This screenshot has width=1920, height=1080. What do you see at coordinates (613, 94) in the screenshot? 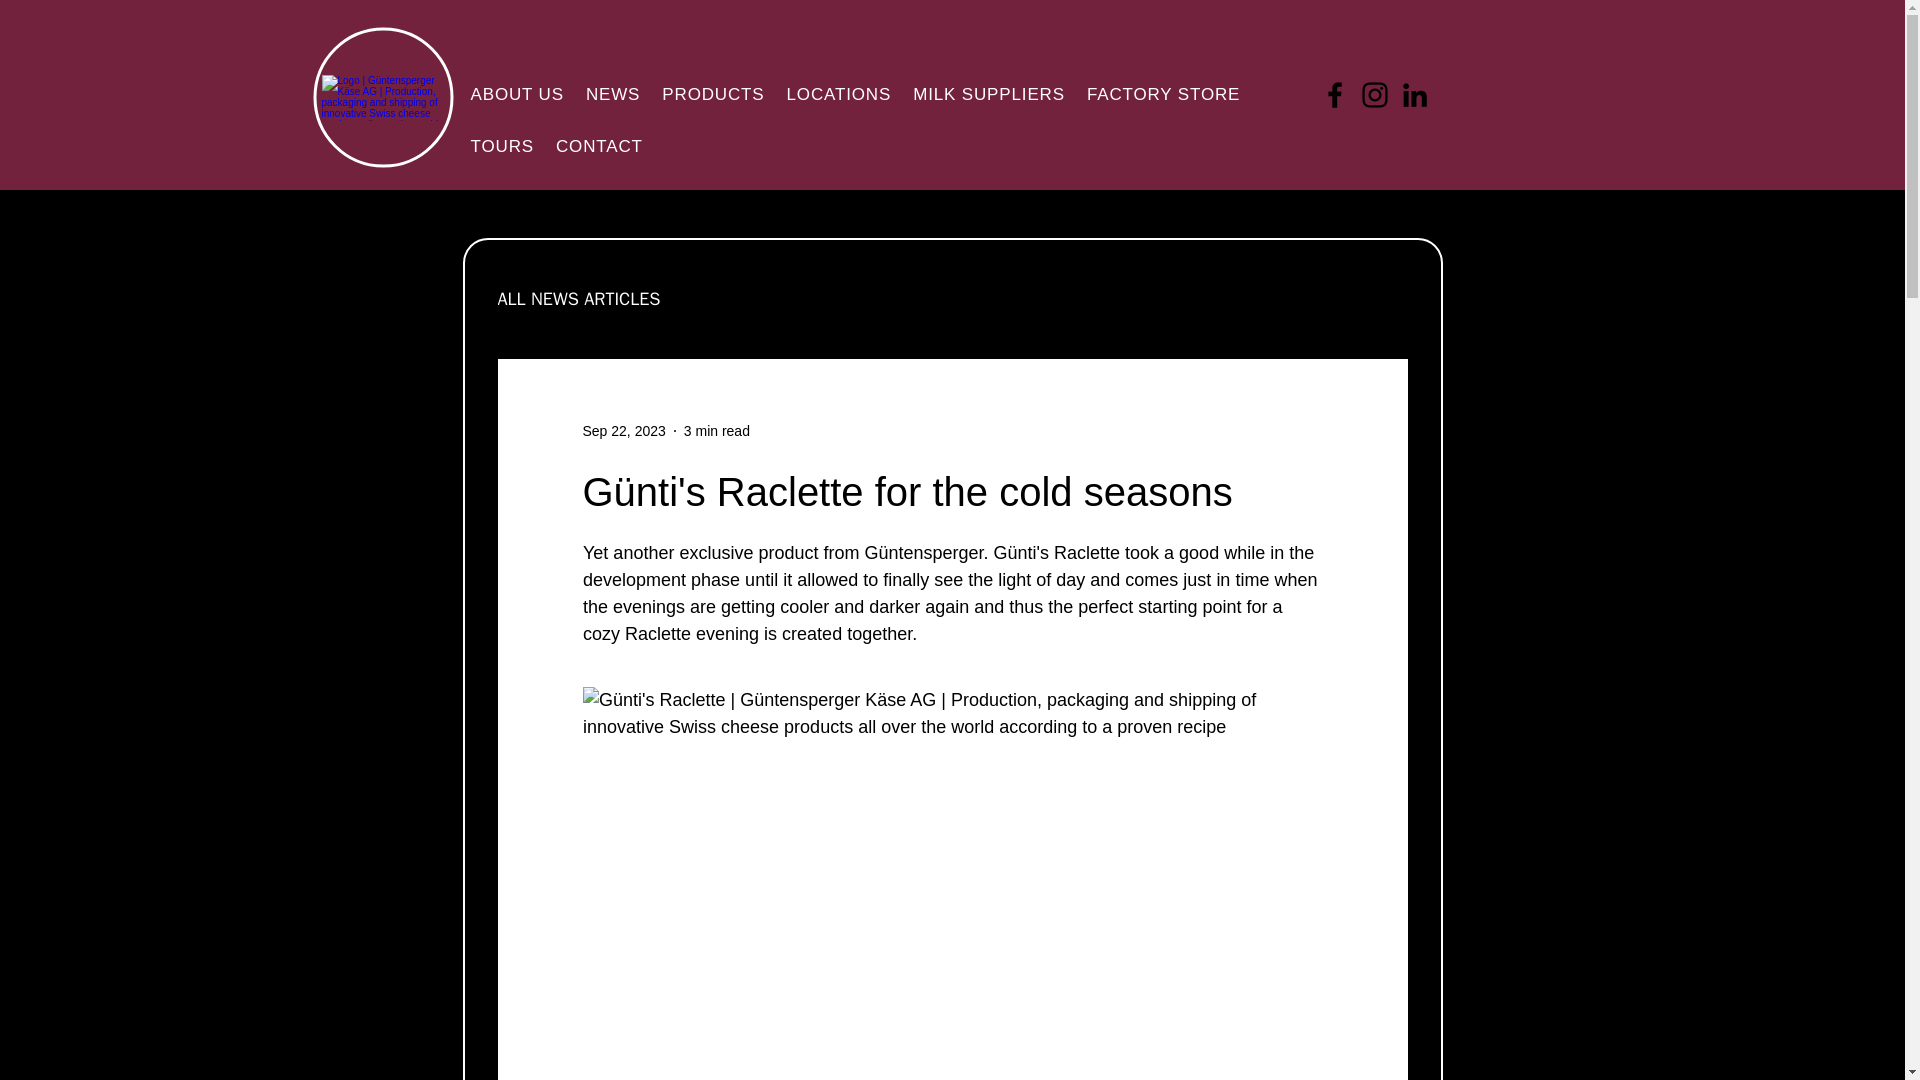
I see `NEWS` at bounding box center [613, 94].